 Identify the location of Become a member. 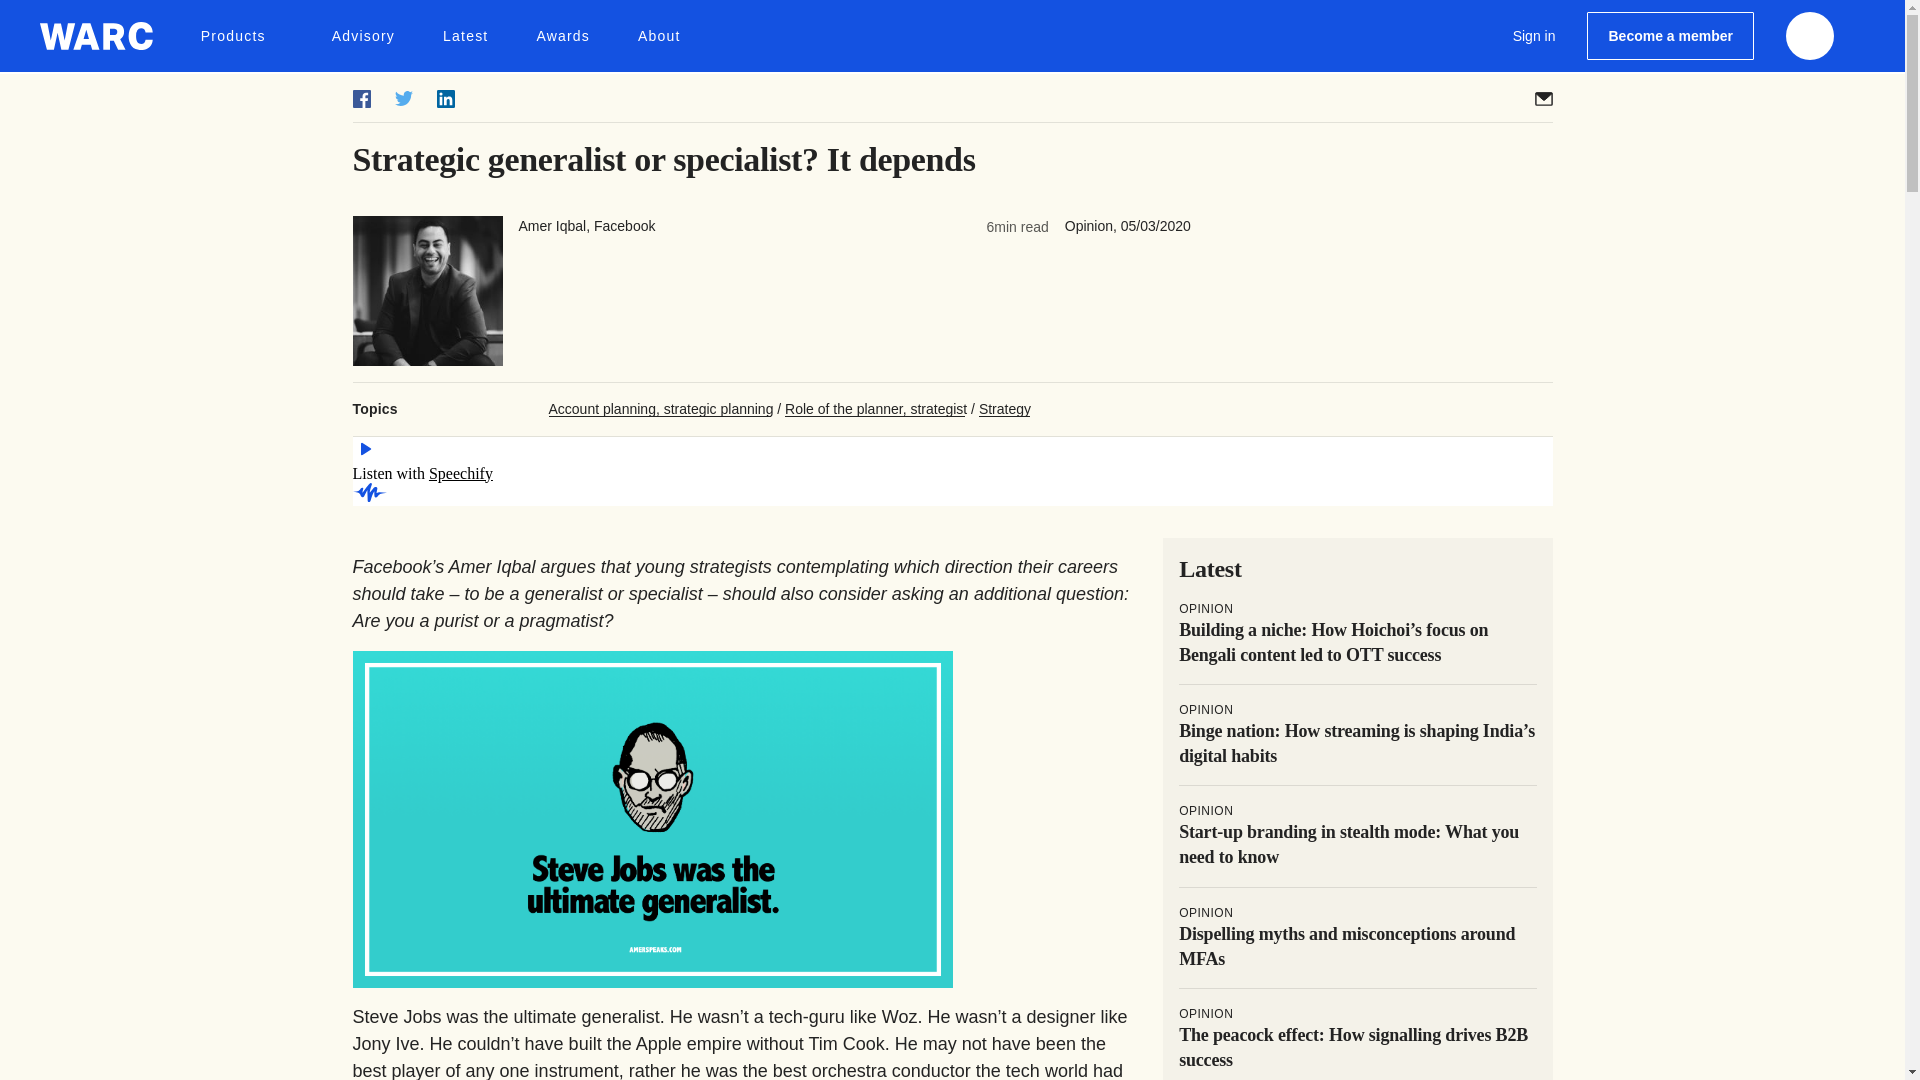
(1670, 36).